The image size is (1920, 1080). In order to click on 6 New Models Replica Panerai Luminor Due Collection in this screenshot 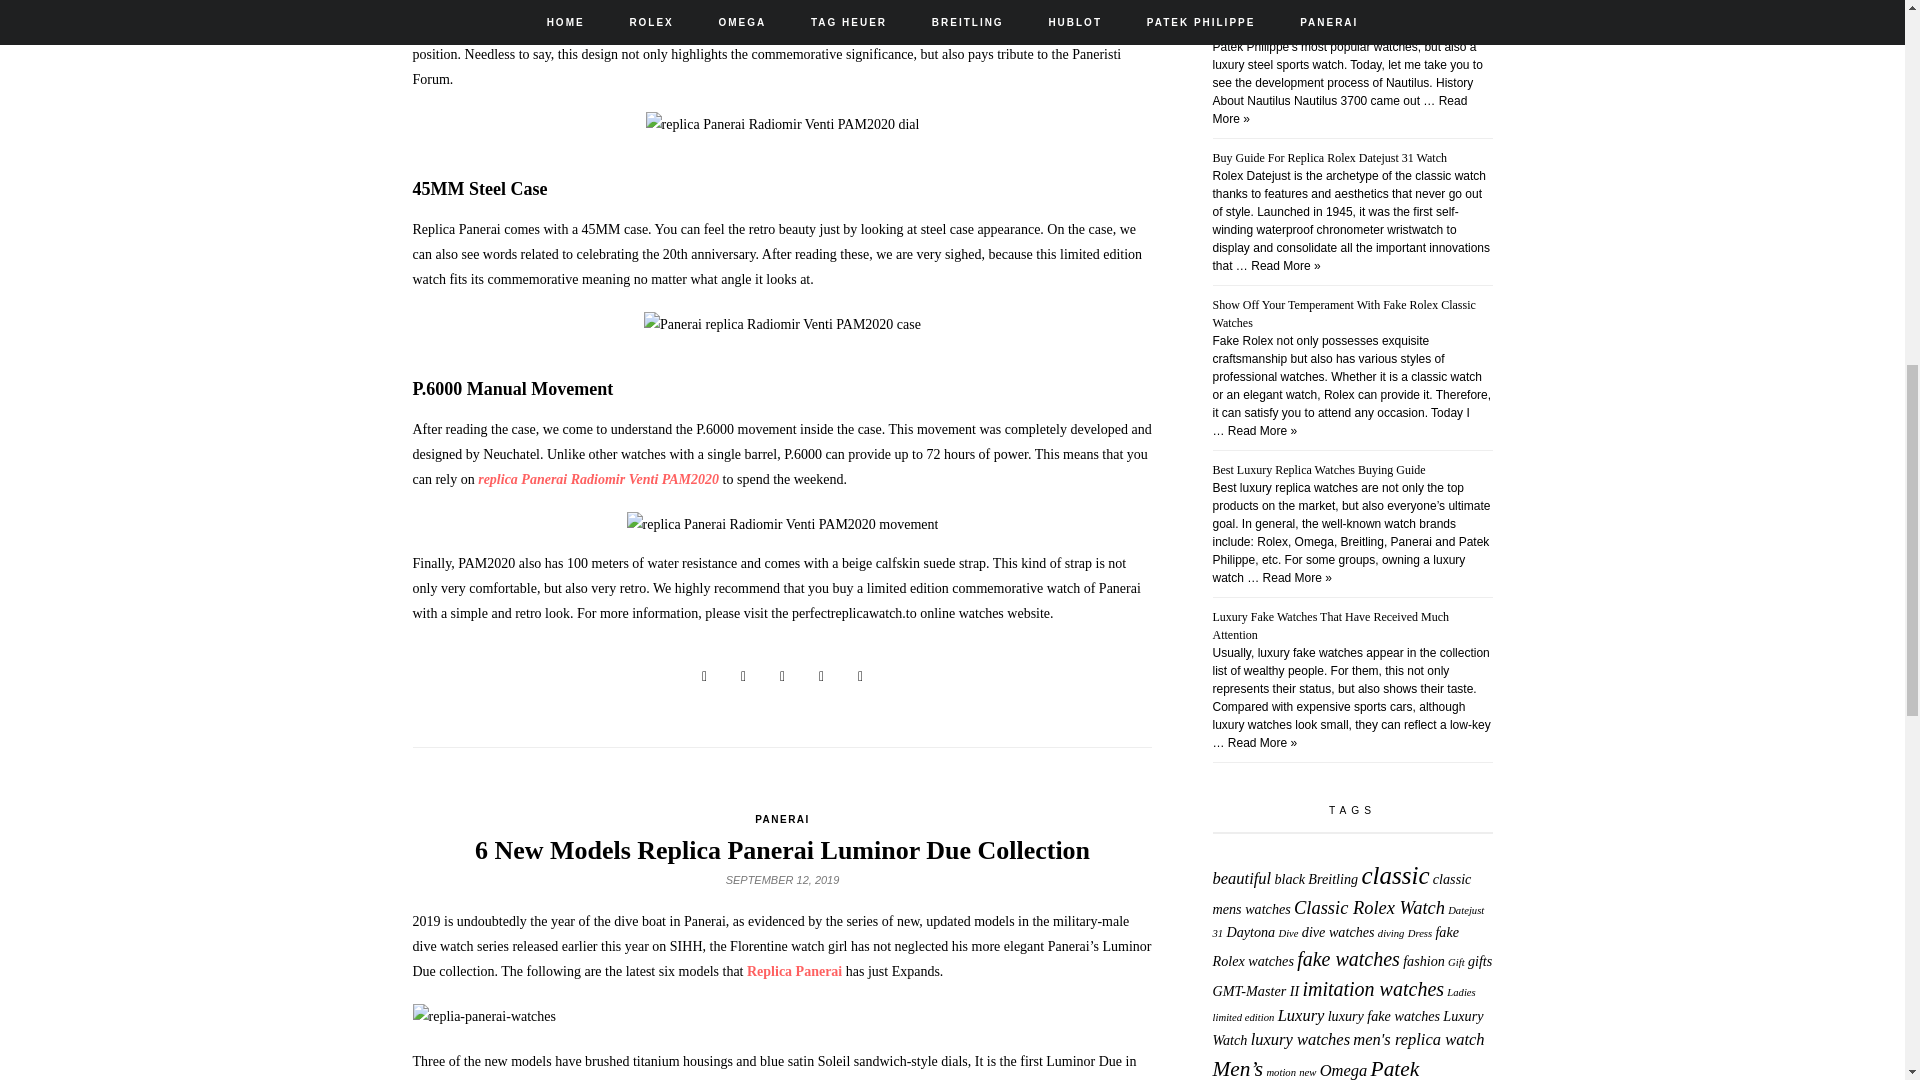, I will do `click(782, 850)`.